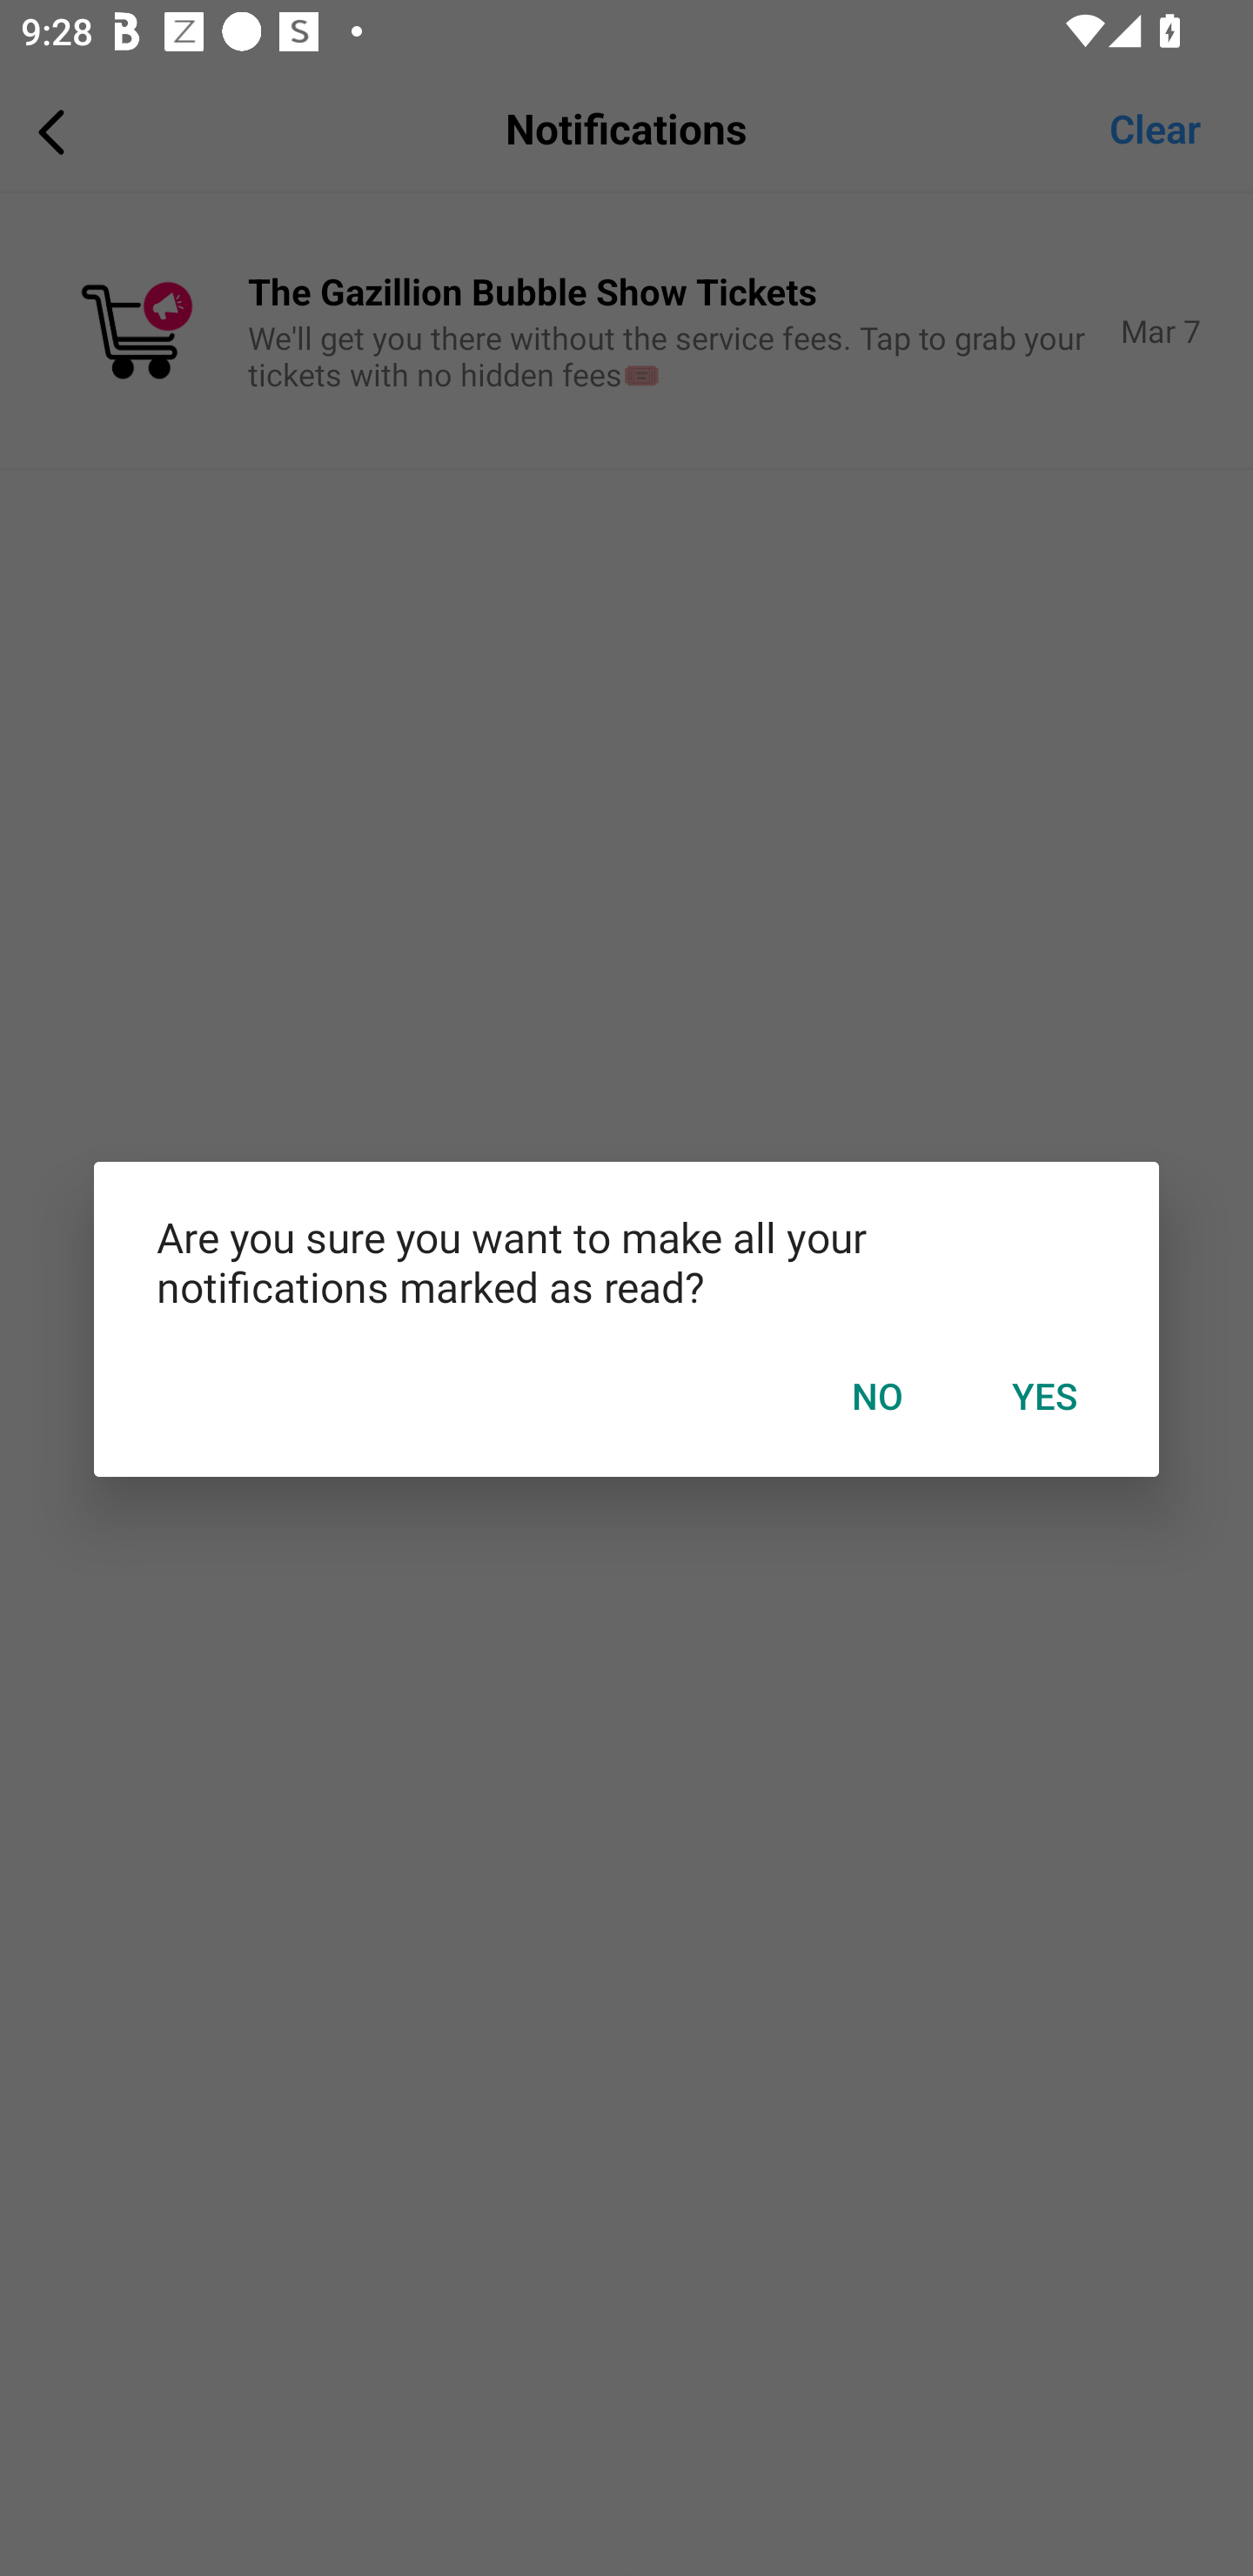 The height and width of the screenshot is (2576, 1253). Describe the element at coordinates (1044, 1396) in the screenshot. I see `YES` at that location.